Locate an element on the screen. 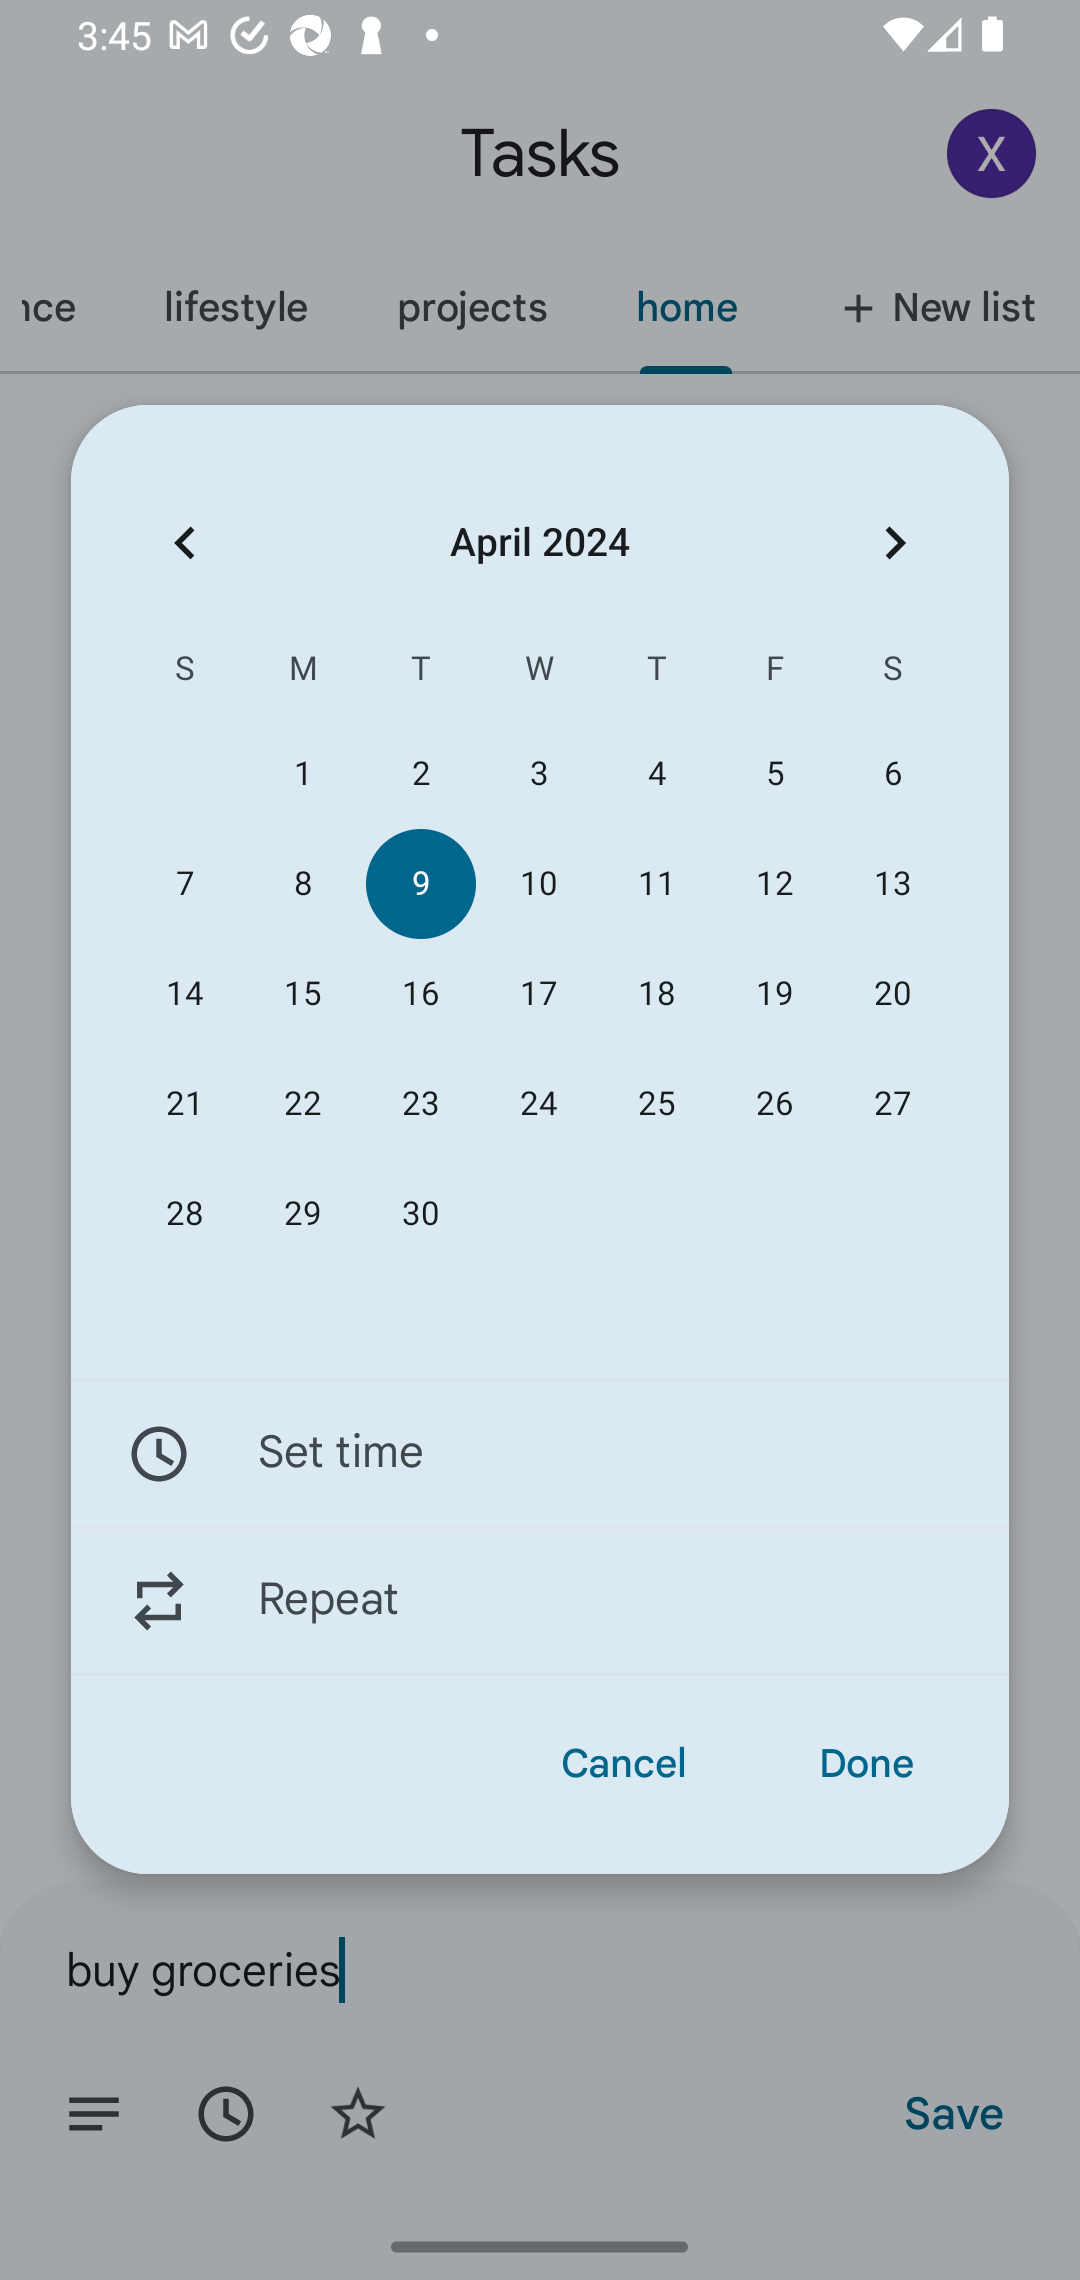  13 13 April 2024 is located at coordinates (892, 884).